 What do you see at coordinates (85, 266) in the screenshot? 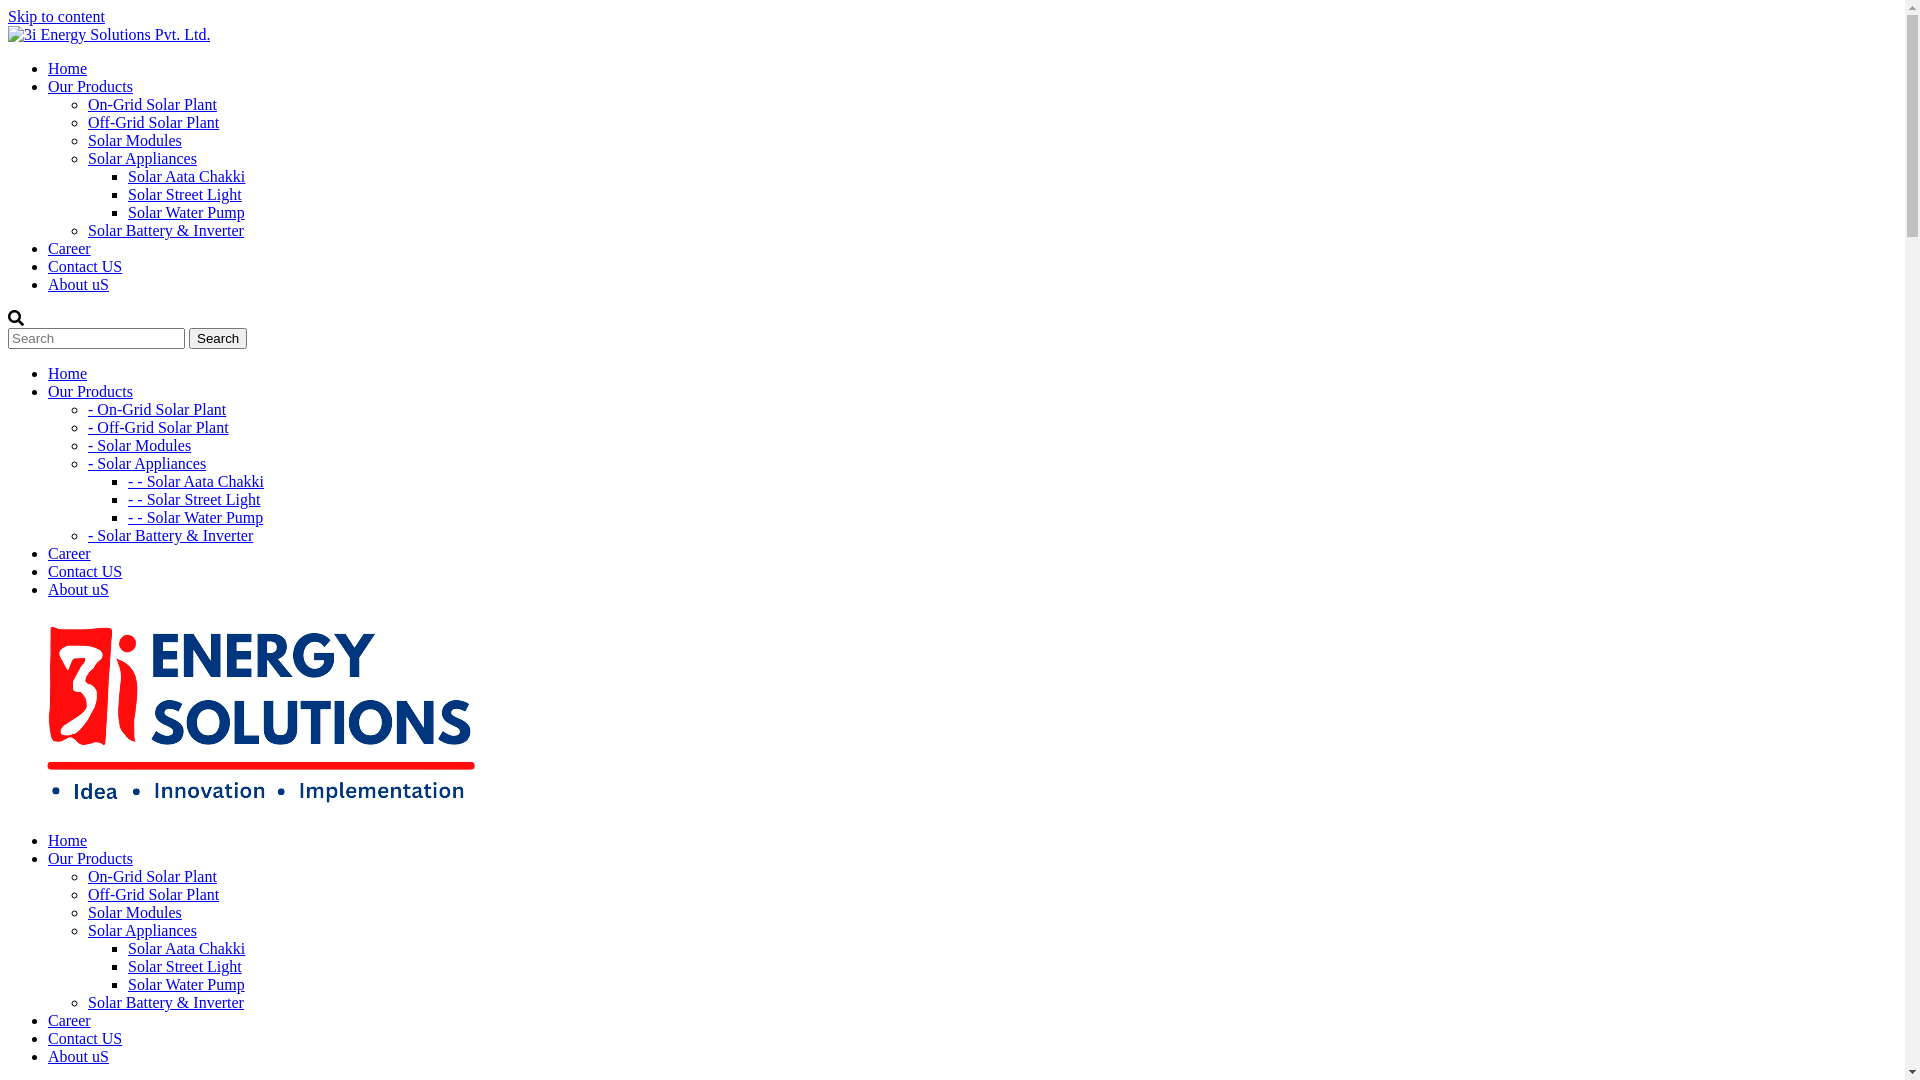
I see `Contact US` at bounding box center [85, 266].